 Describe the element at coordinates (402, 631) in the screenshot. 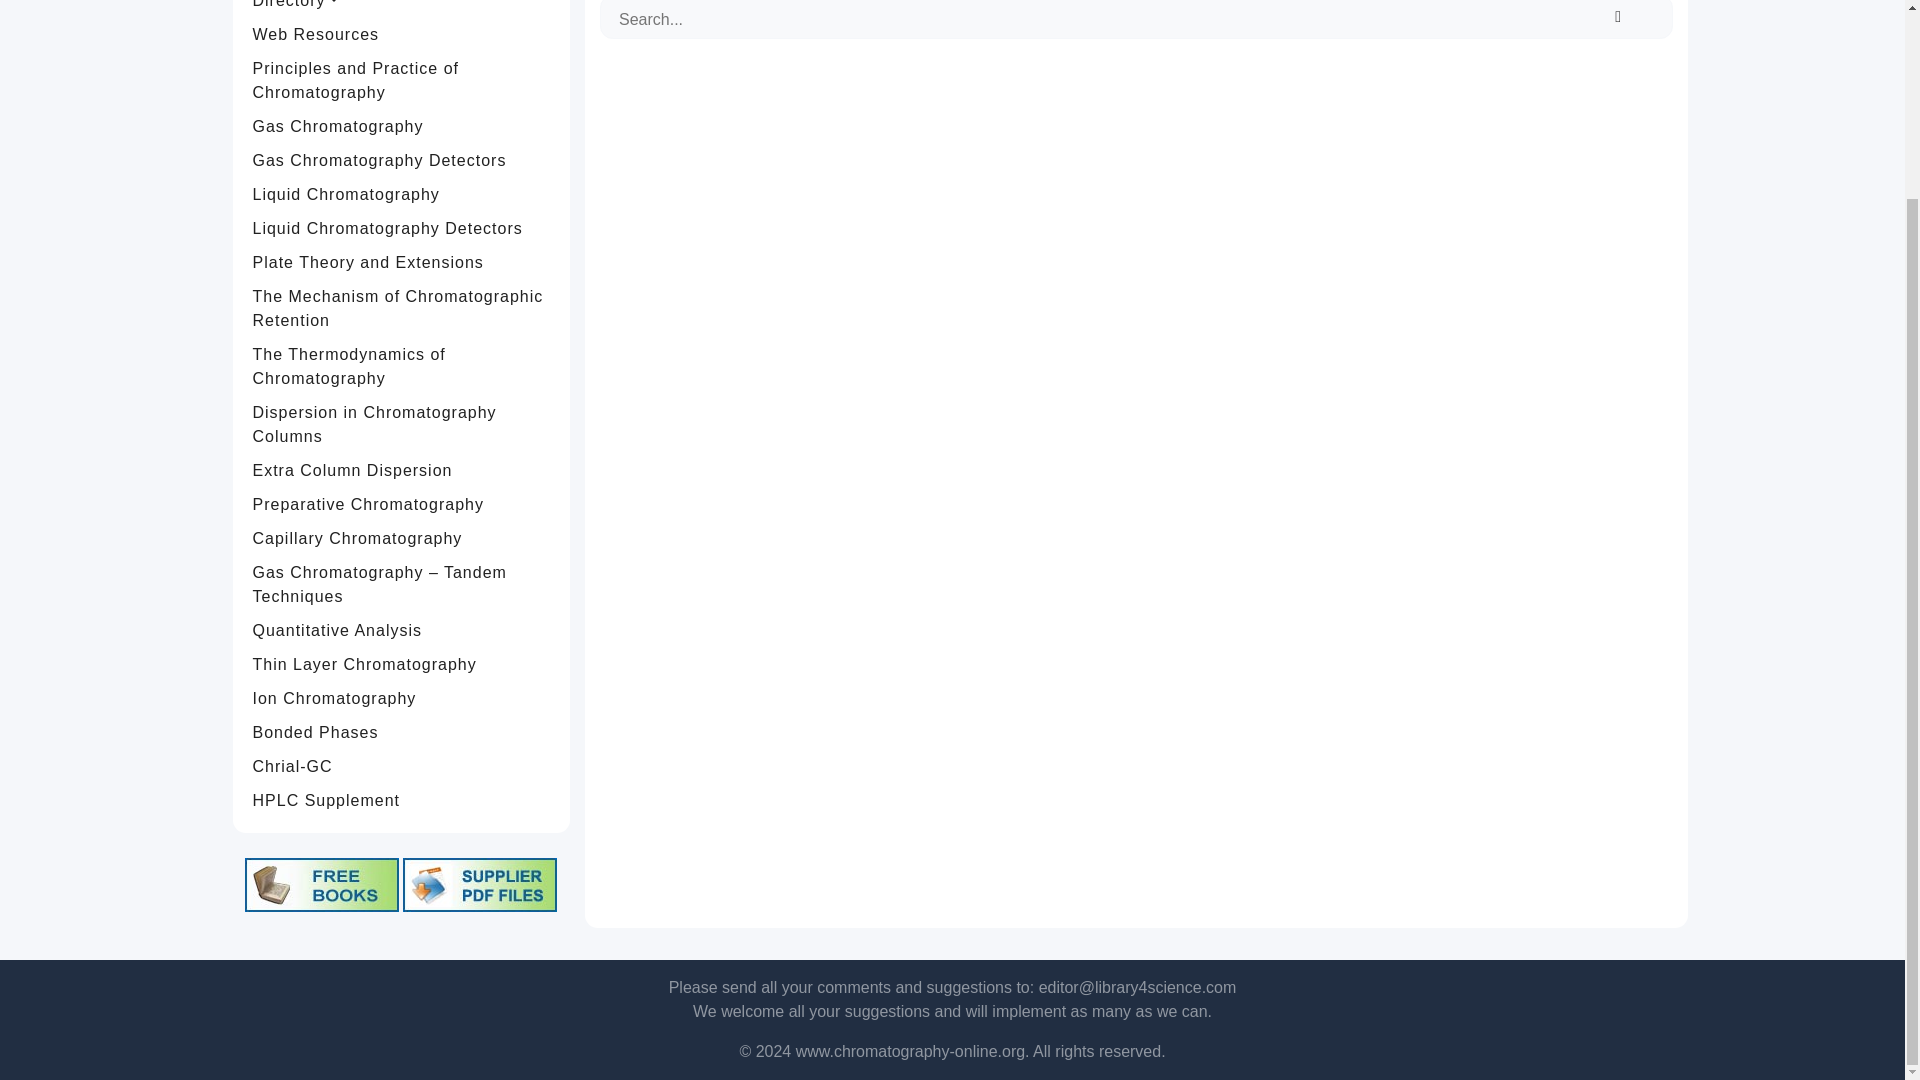

I see `Quantitative Analysis` at that location.